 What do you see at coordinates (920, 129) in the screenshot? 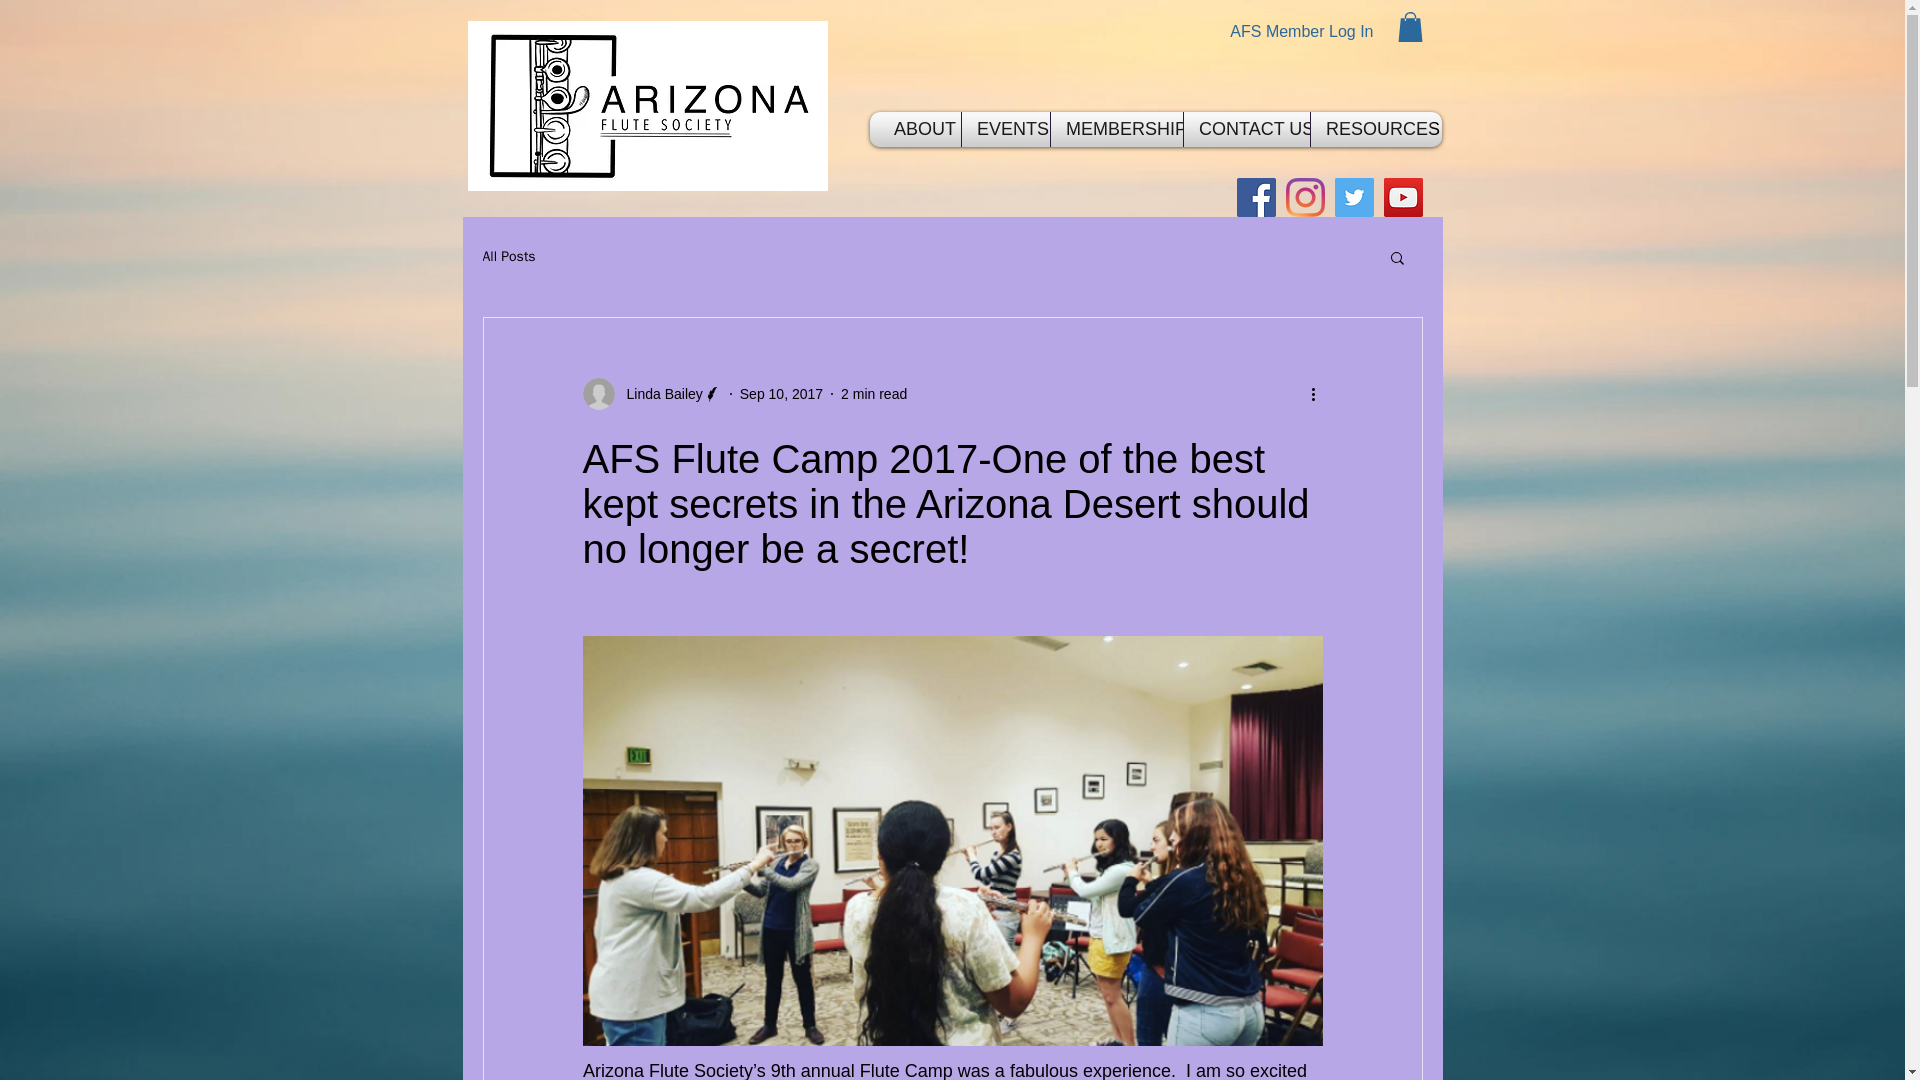
I see `ABOUT` at bounding box center [920, 129].